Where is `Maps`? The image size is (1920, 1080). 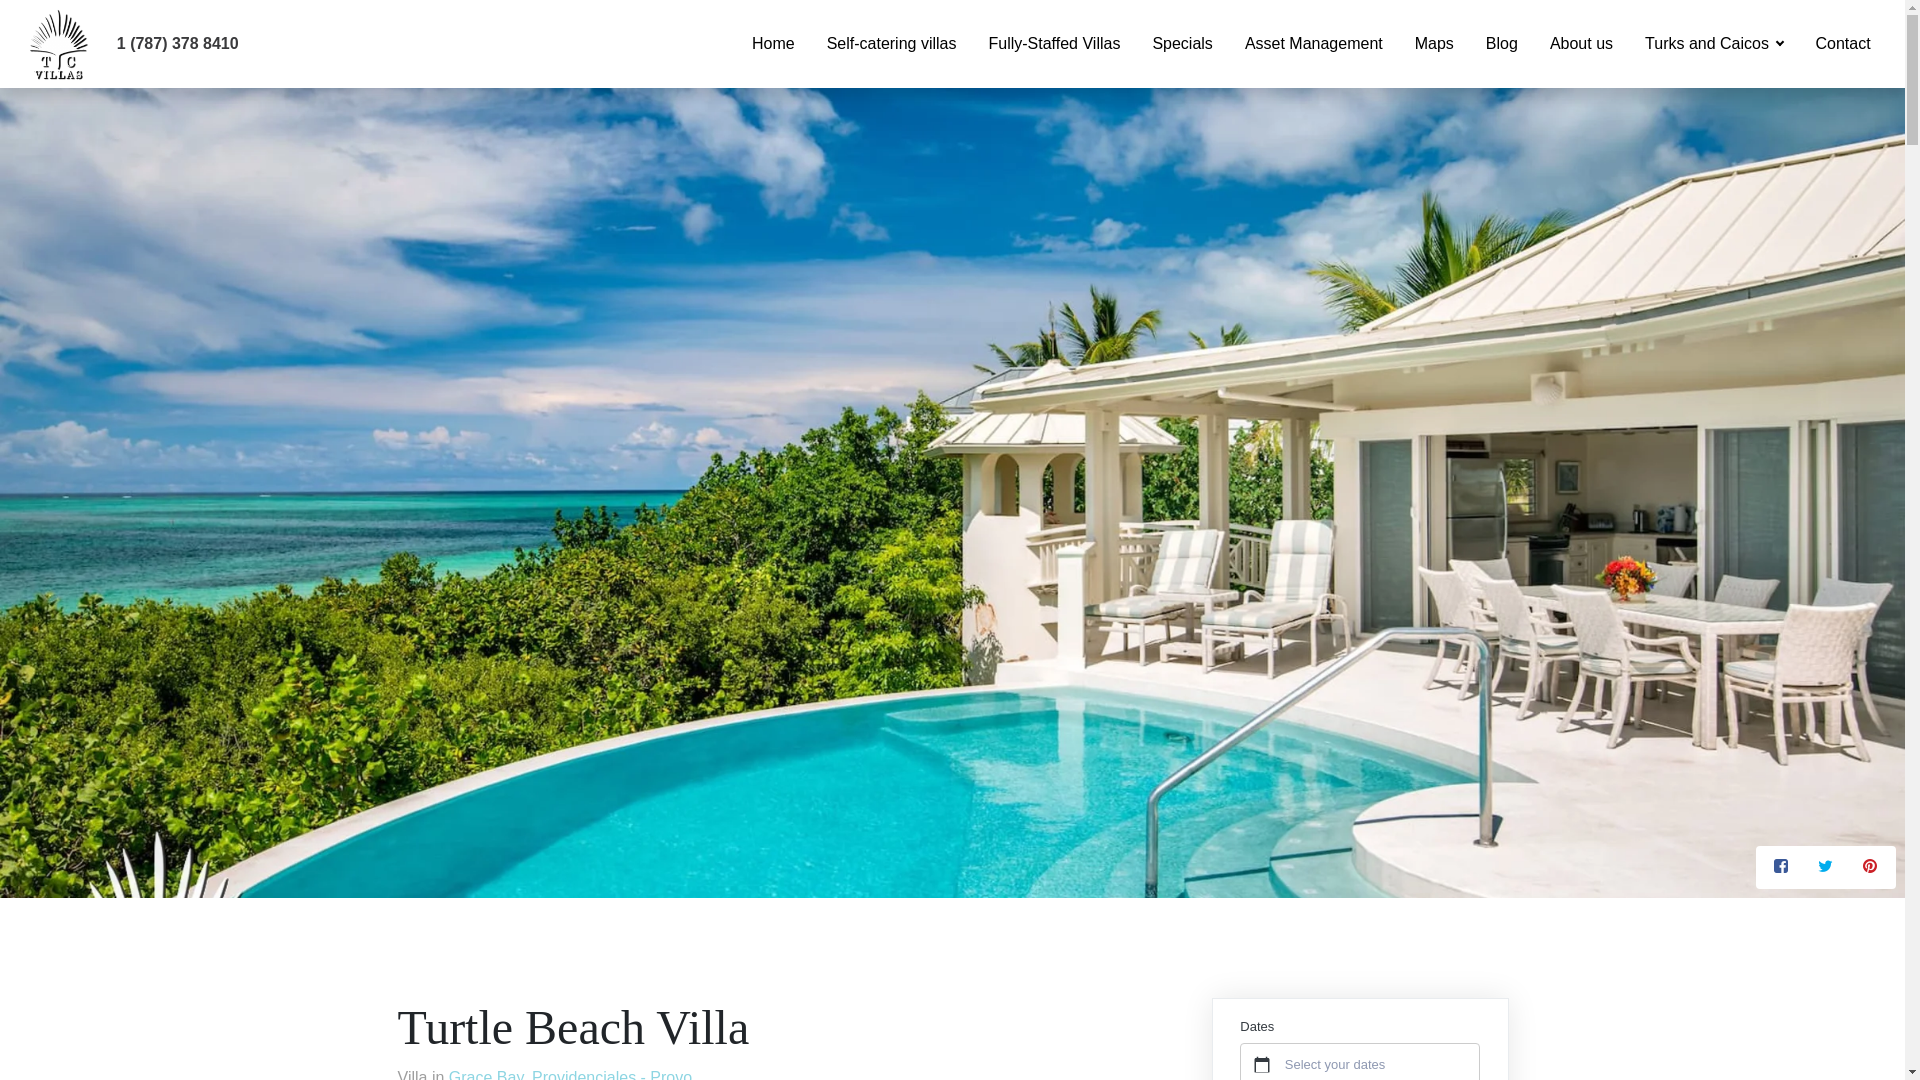 Maps is located at coordinates (1434, 43).